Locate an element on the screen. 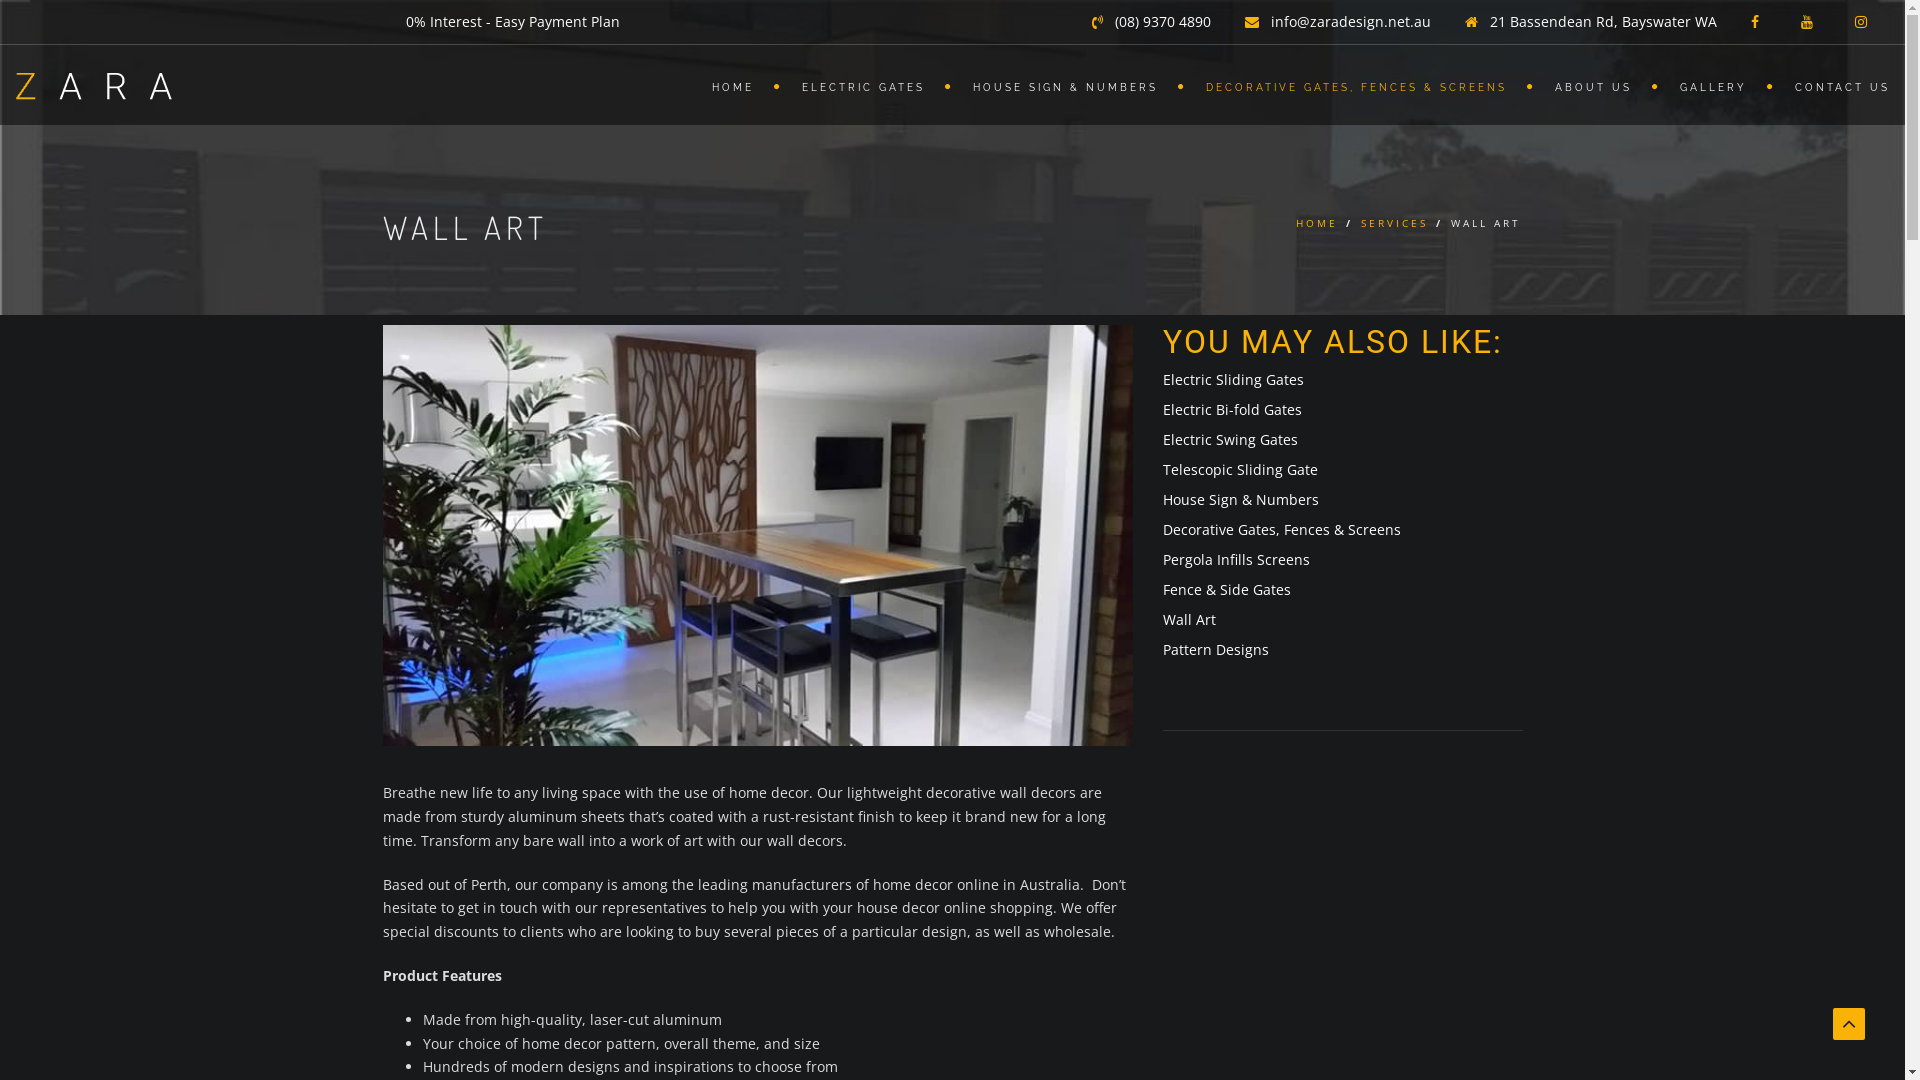 Image resolution: width=1920 pixels, height=1080 pixels. HOME is located at coordinates (1317, 223).